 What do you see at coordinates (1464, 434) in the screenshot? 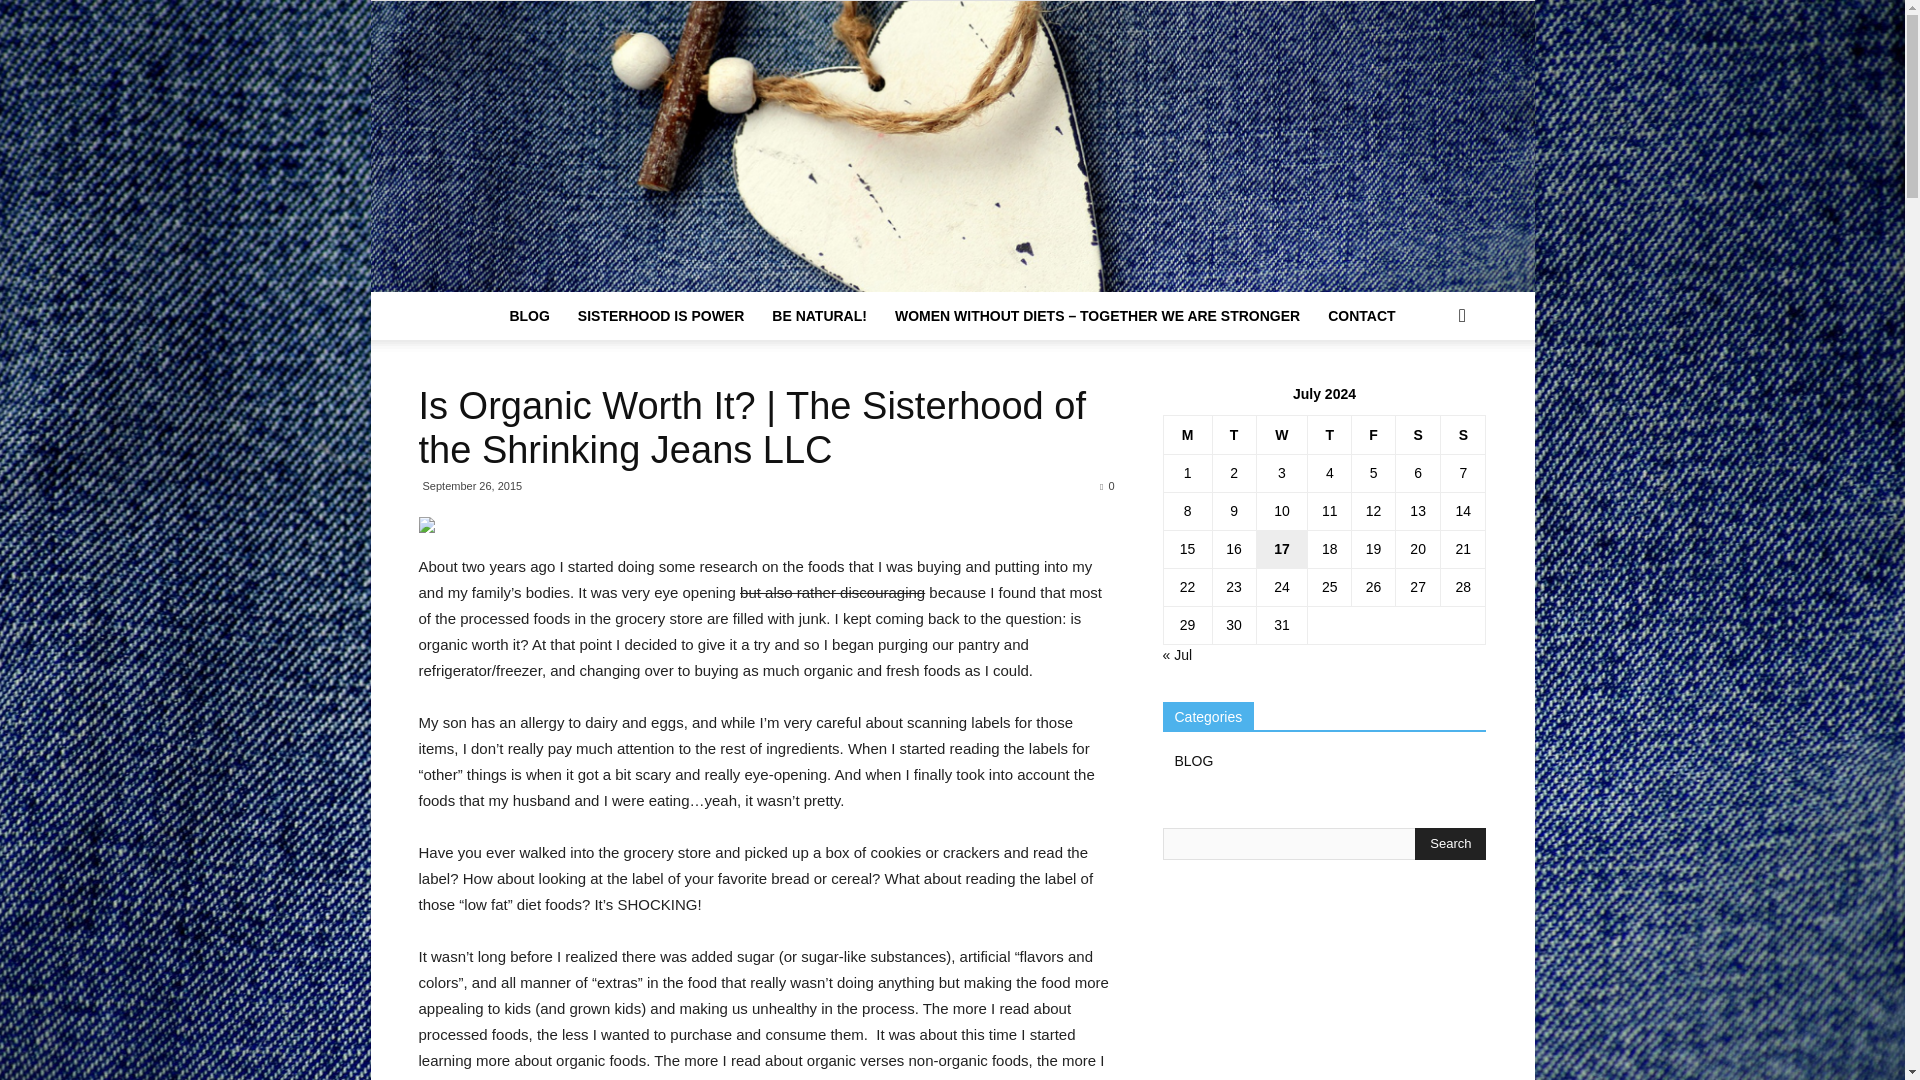
I see `Sunday` at bounding box center [1464, 434].